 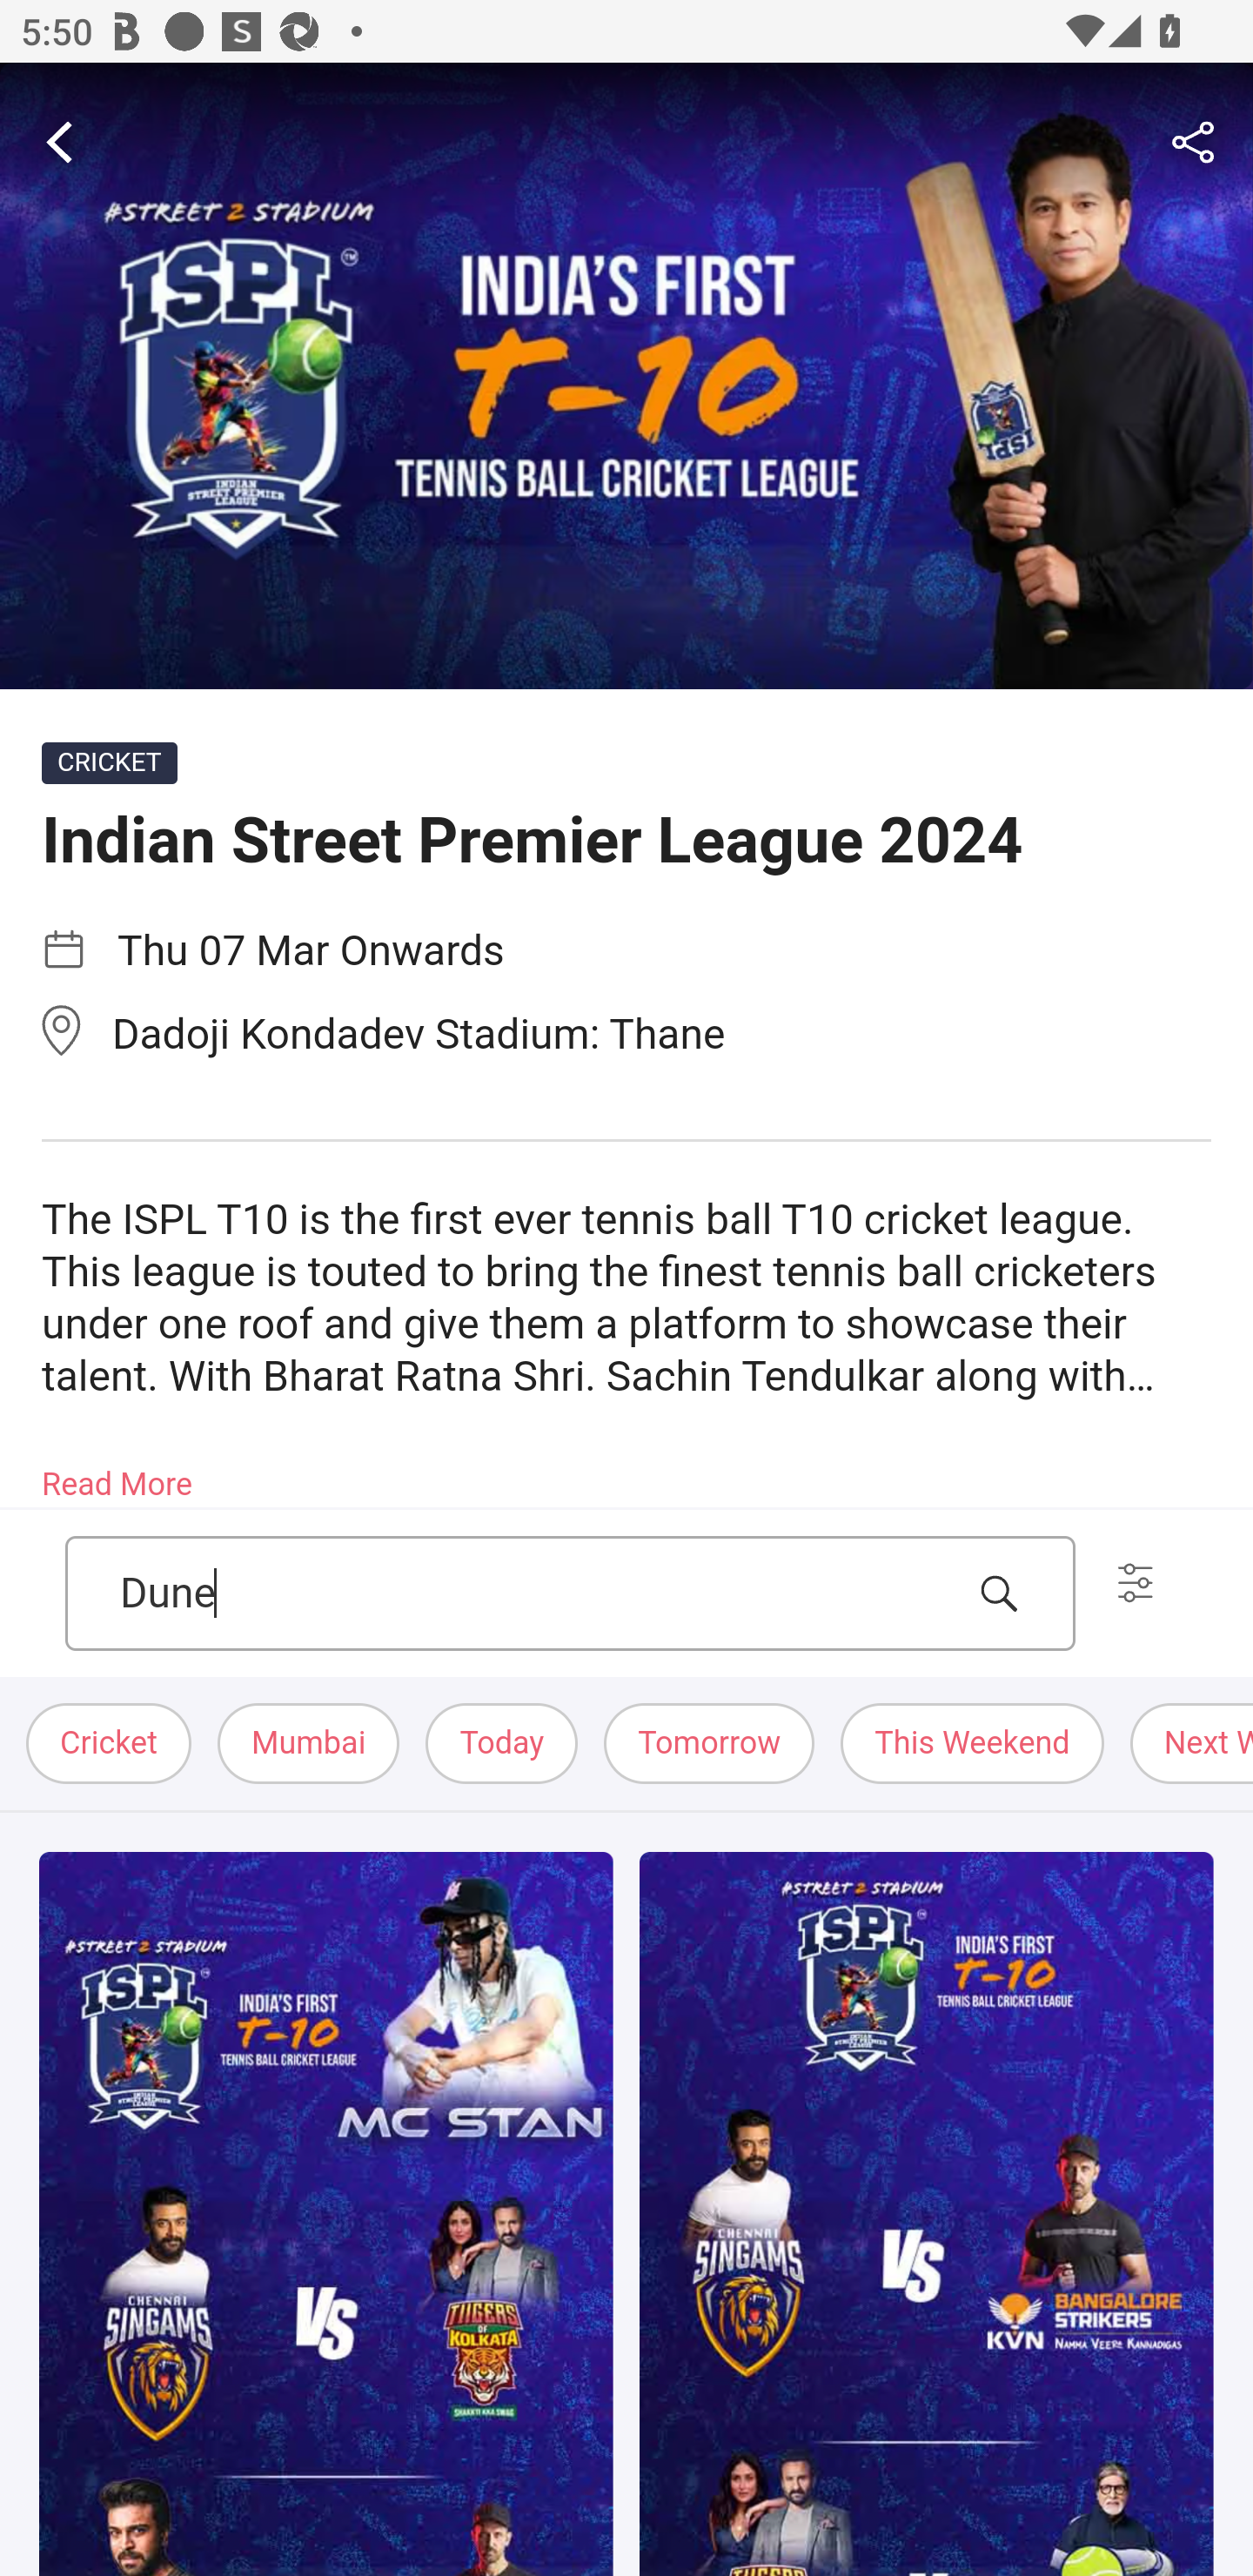 I want to click on This Weekend, so click(x=972, y=1744).